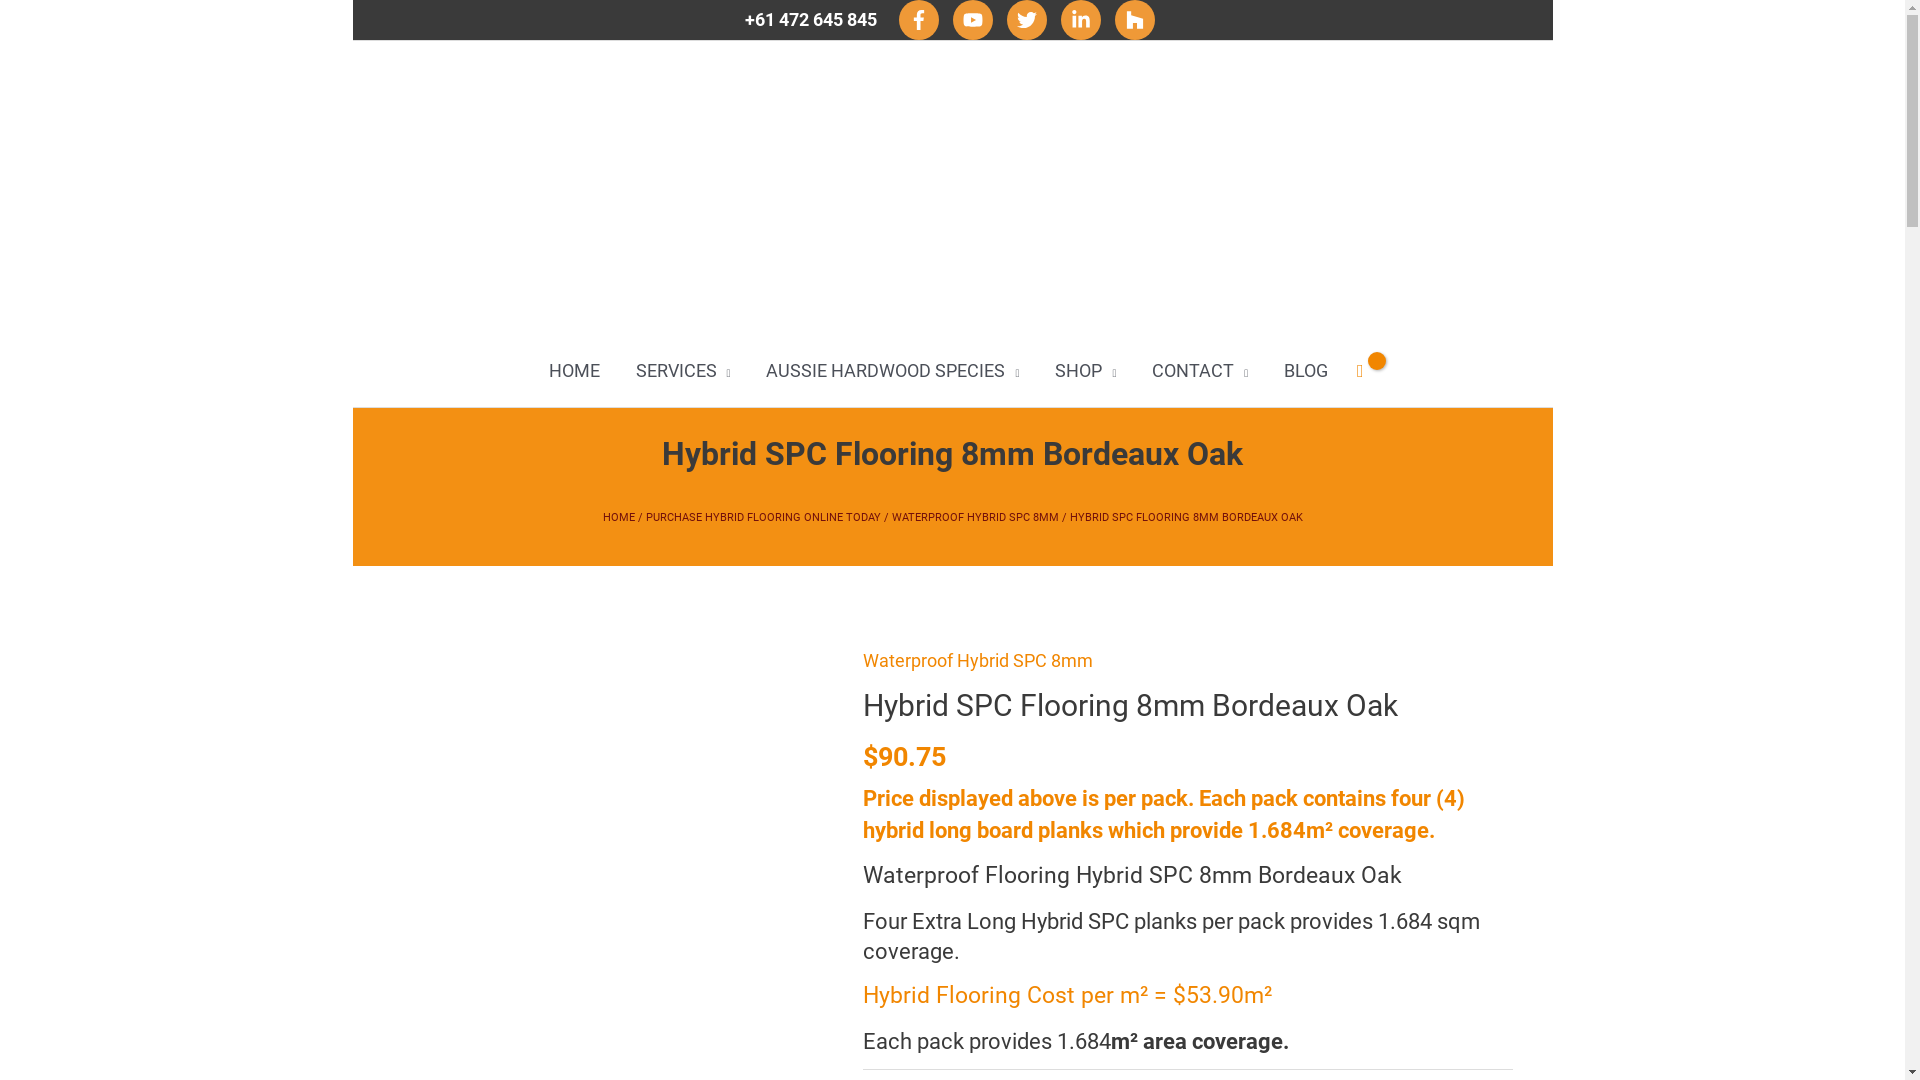  I want to click on SERVICES, so click(684, 371).